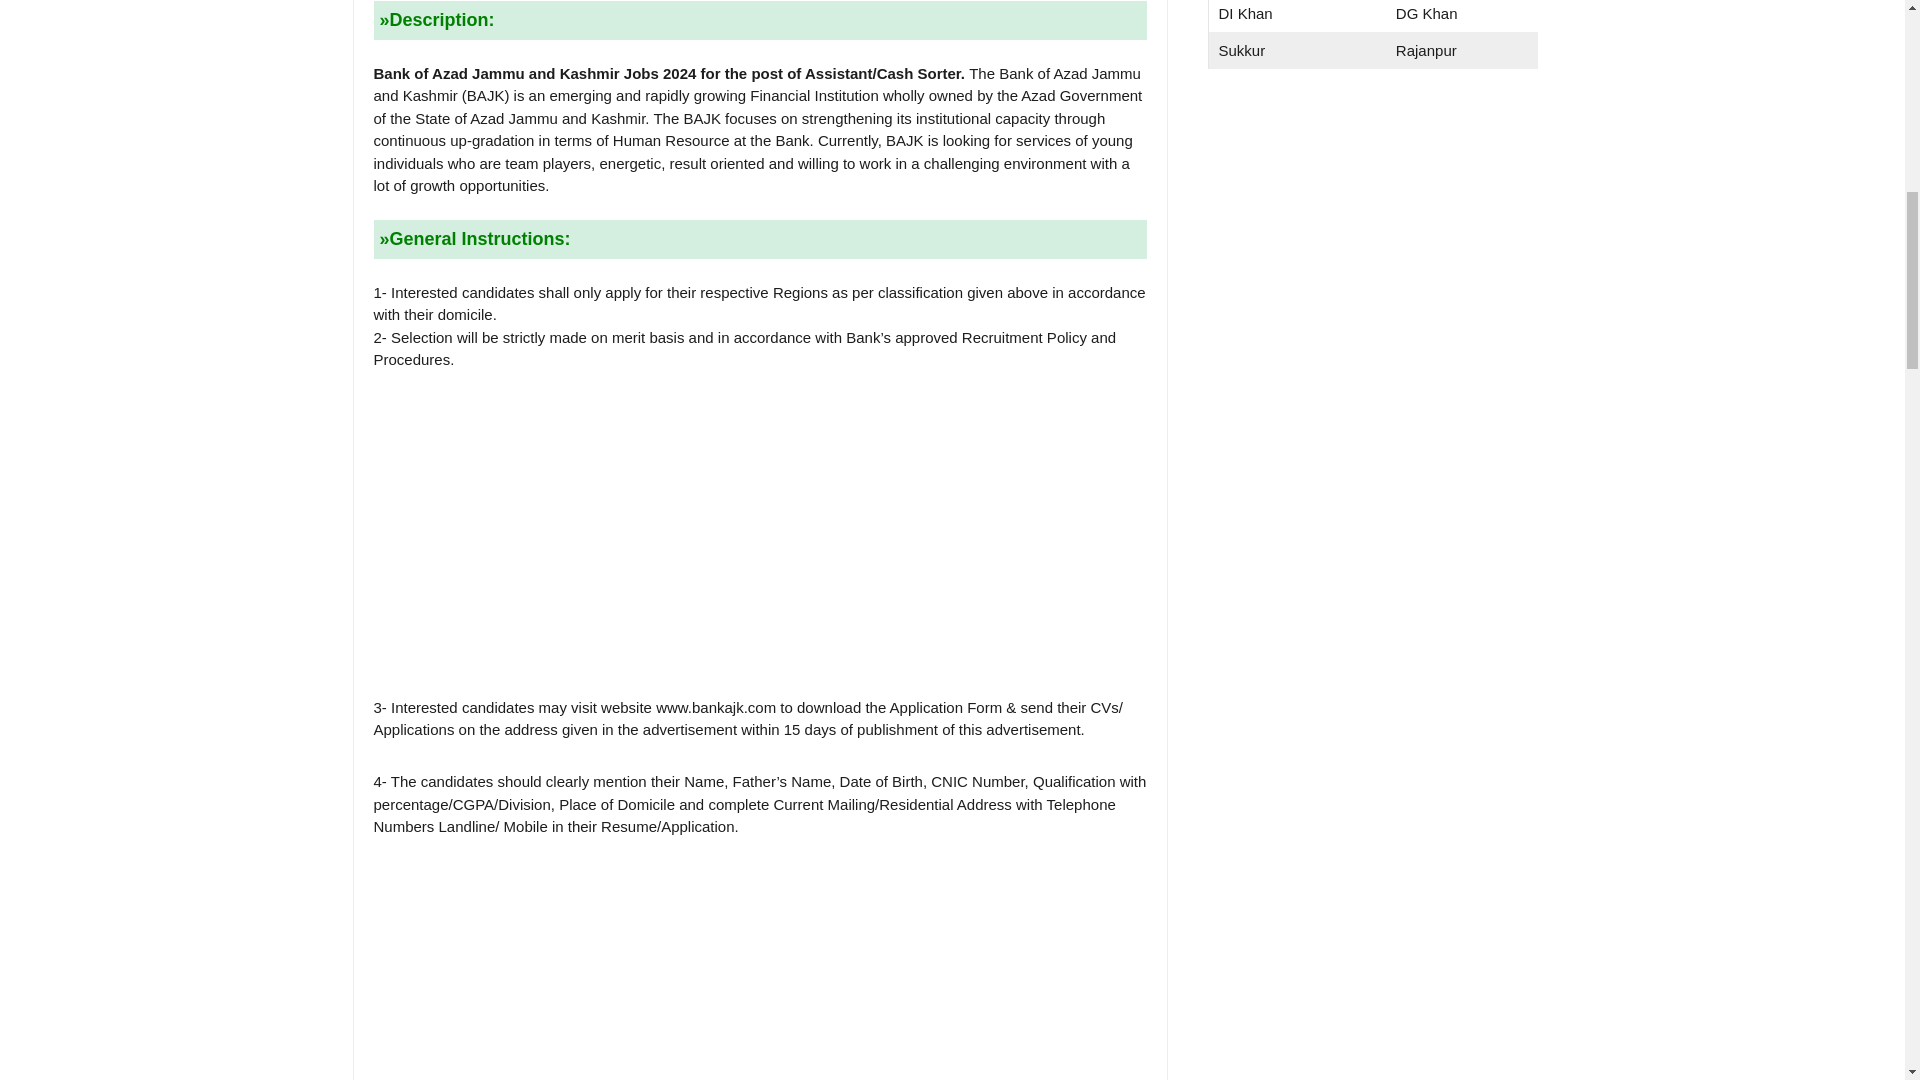 The image size is (1920, 1080). What do you see at coordinates (760, 534) in the screenshot?
I see `Advertisement` at bounding box center [760, 534].